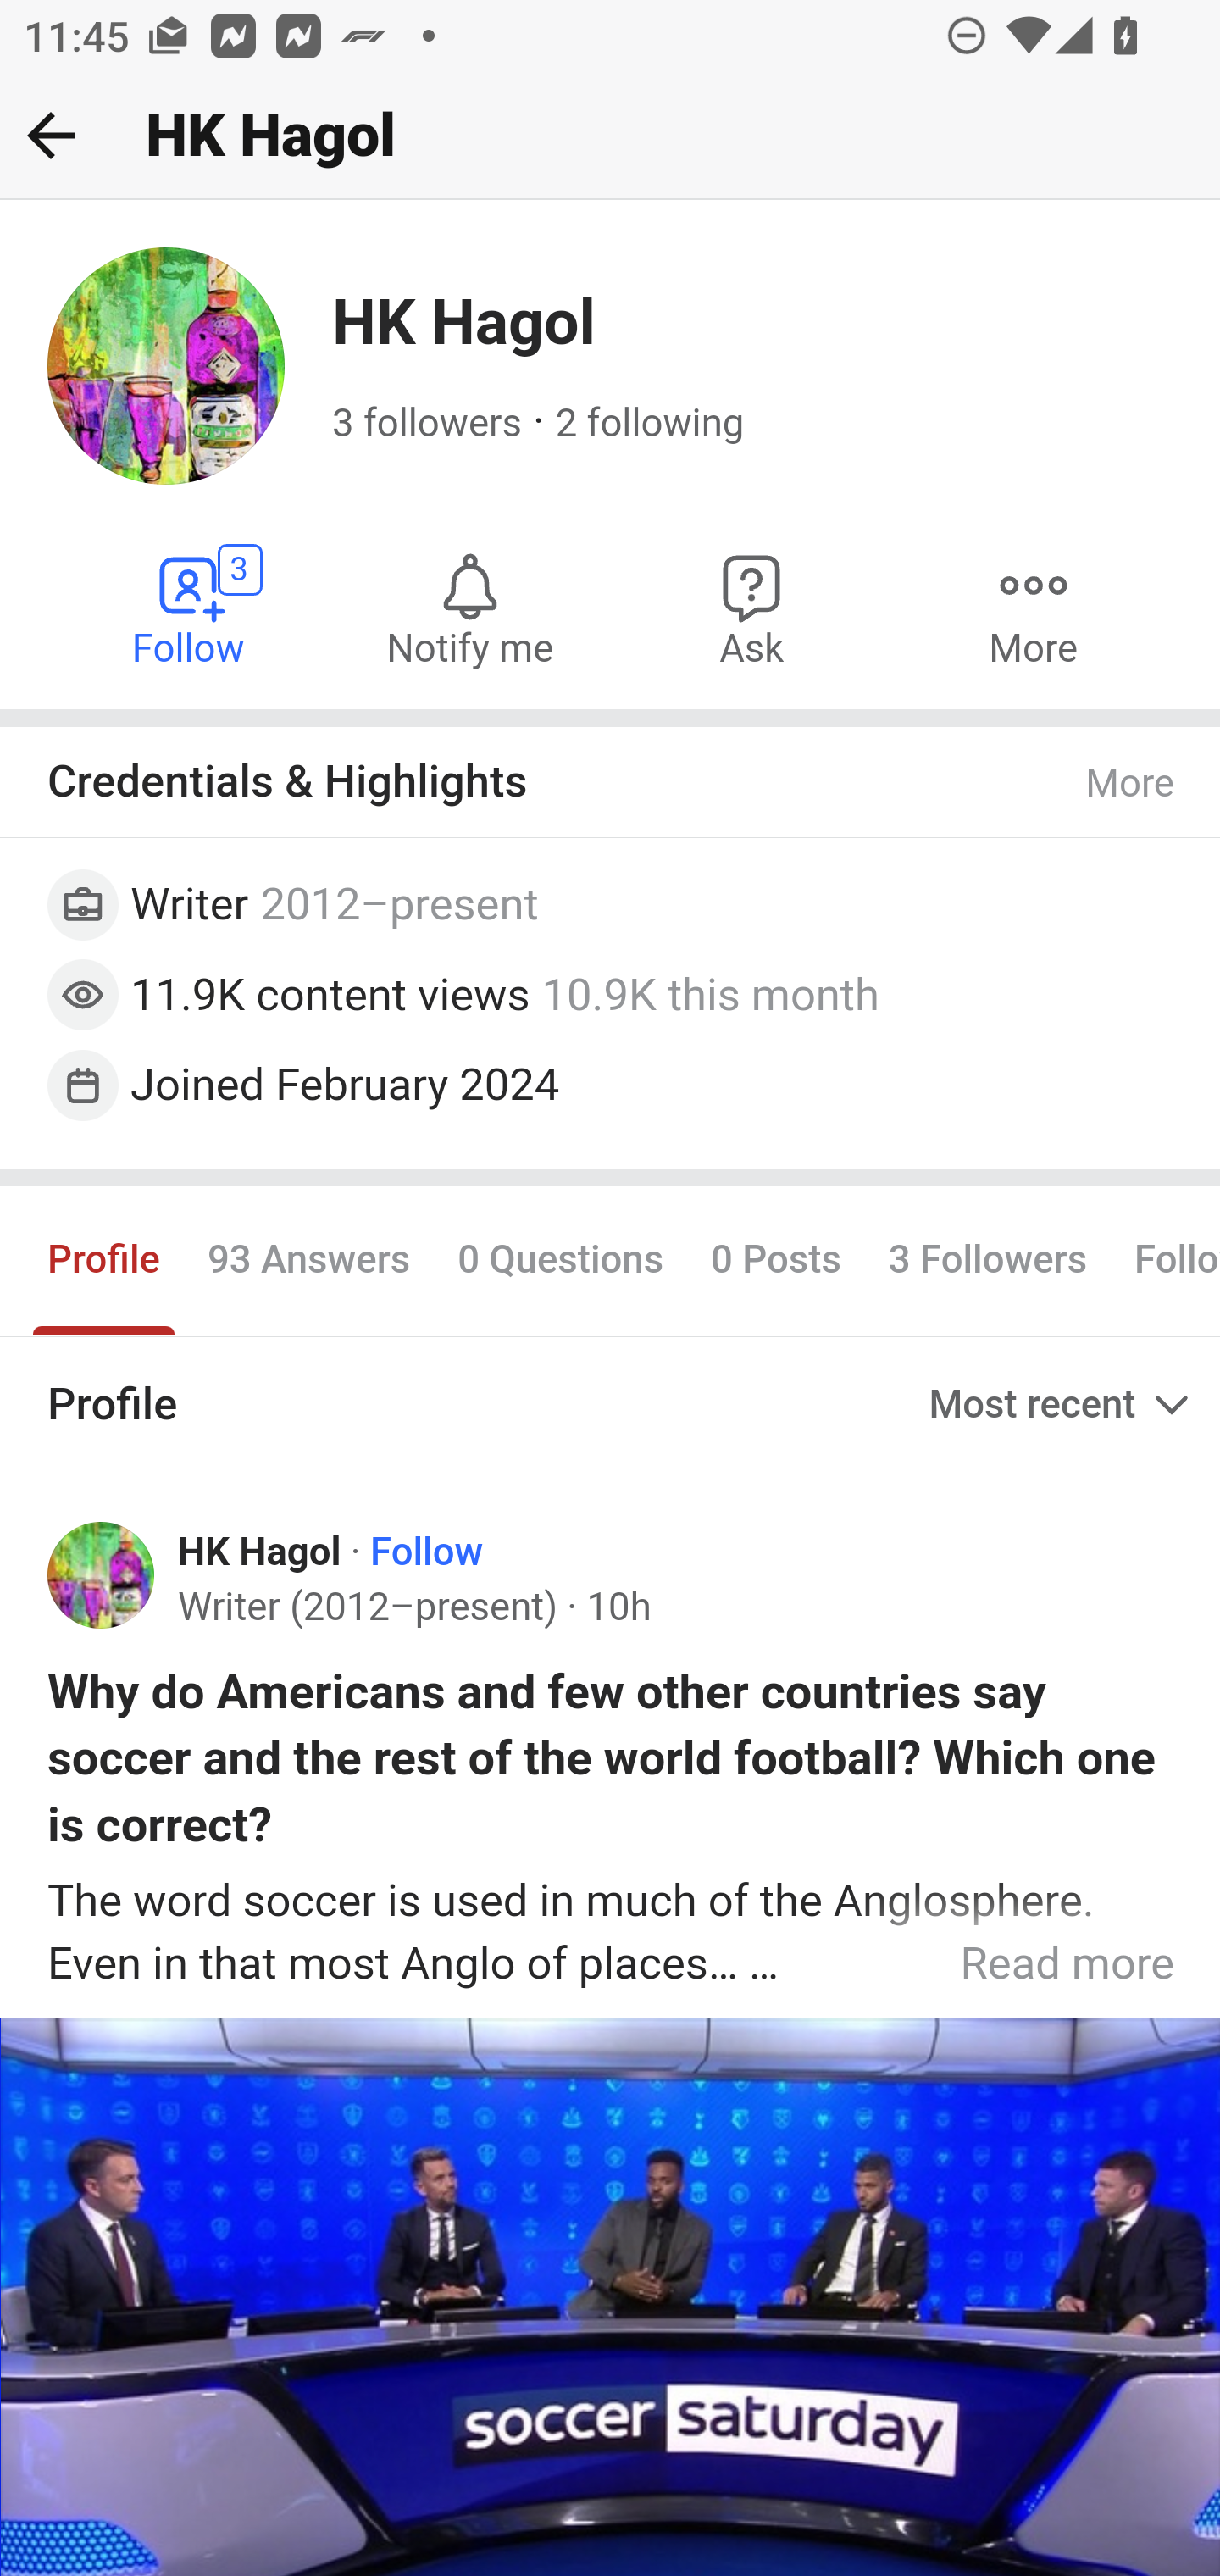 This screenshot has width=1220, height=2576. I want to click on Back, so click(51, 135).